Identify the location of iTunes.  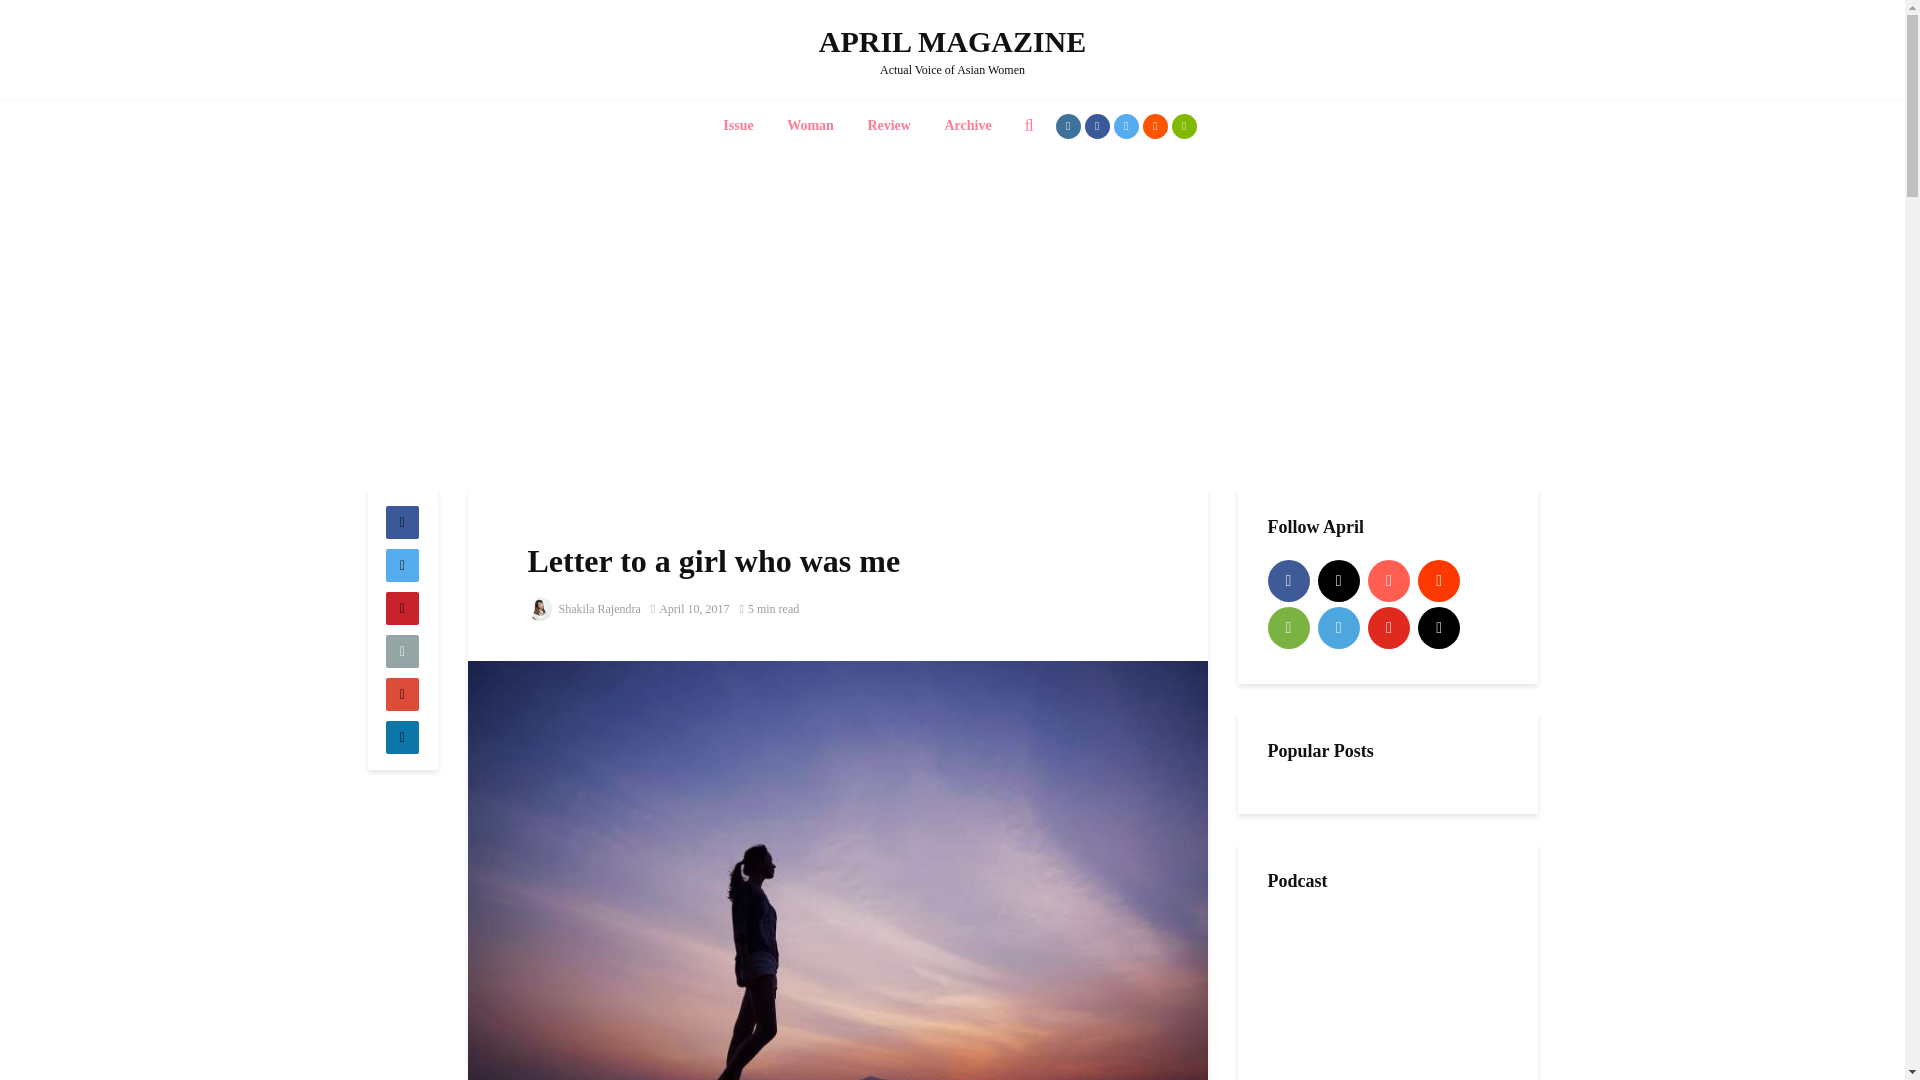
(1388, 580).